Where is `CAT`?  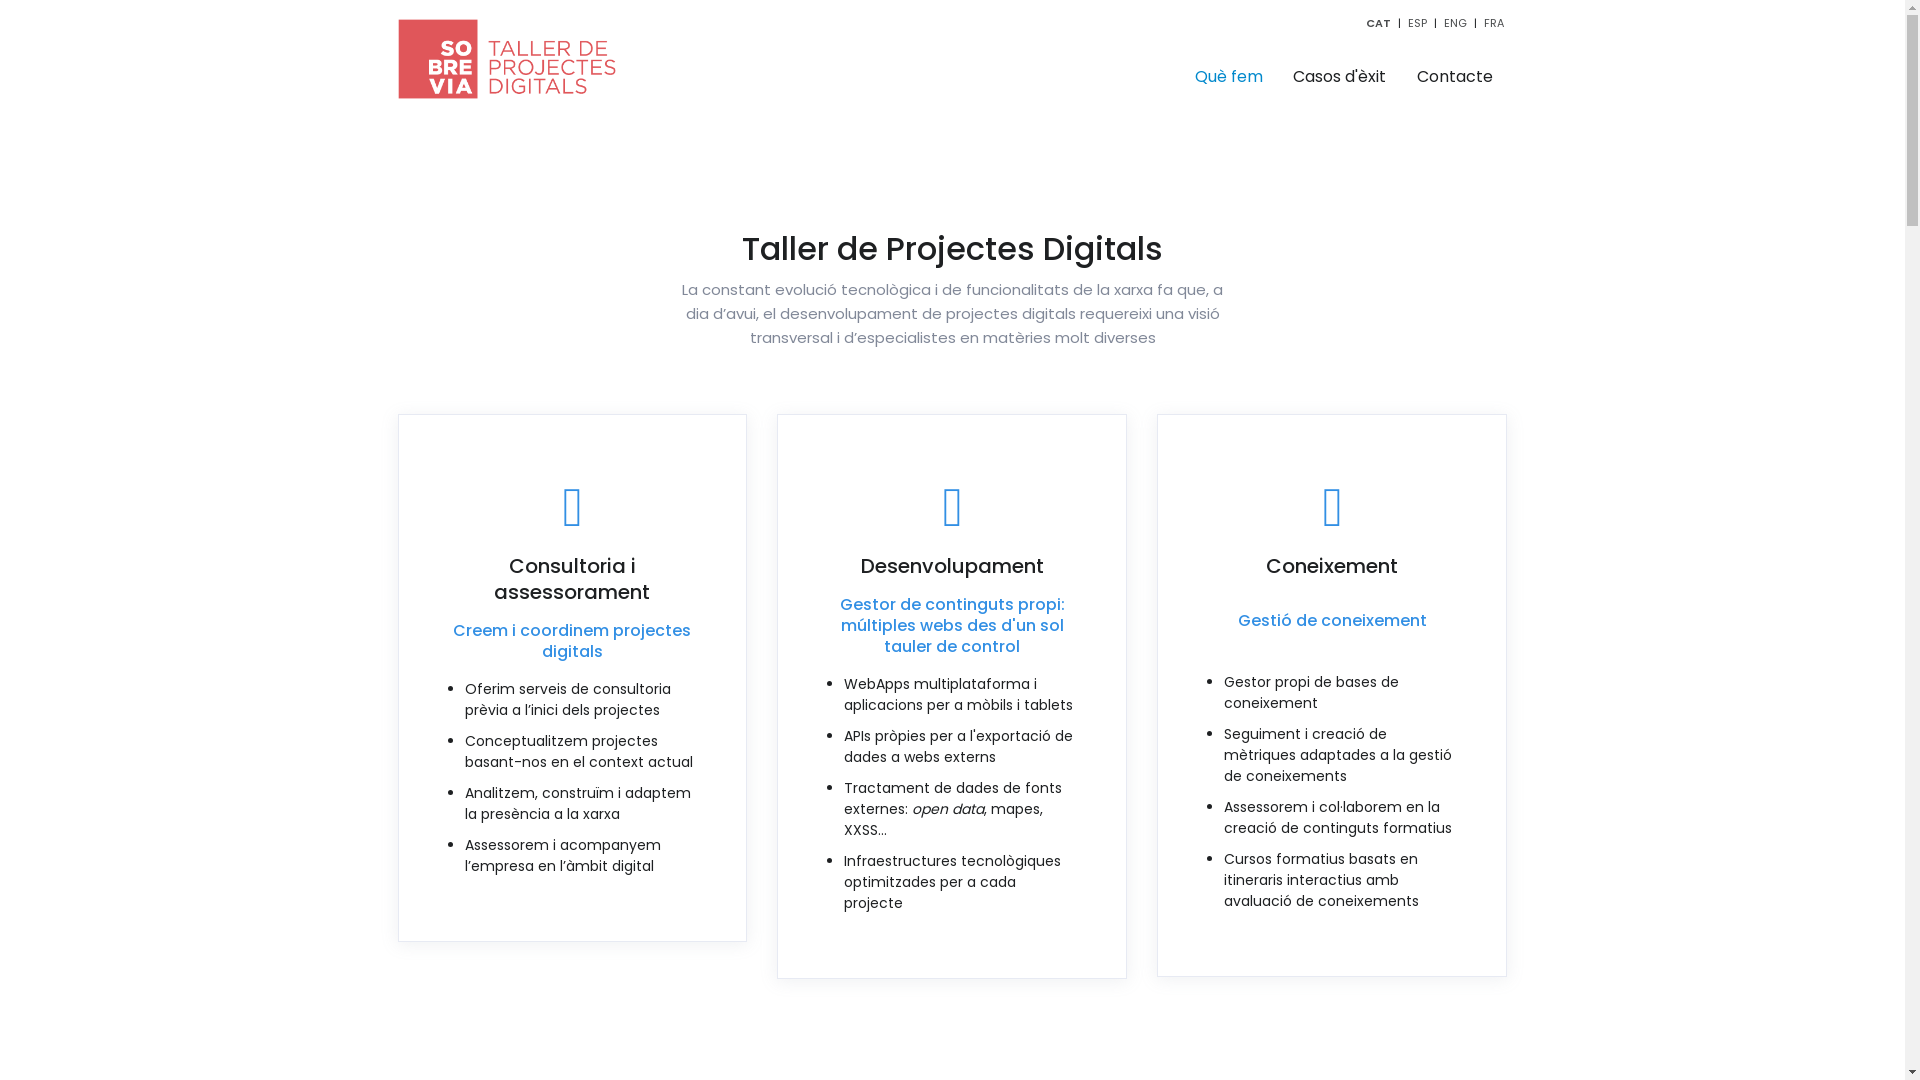
CAT is located at coordinates (1378, 23).